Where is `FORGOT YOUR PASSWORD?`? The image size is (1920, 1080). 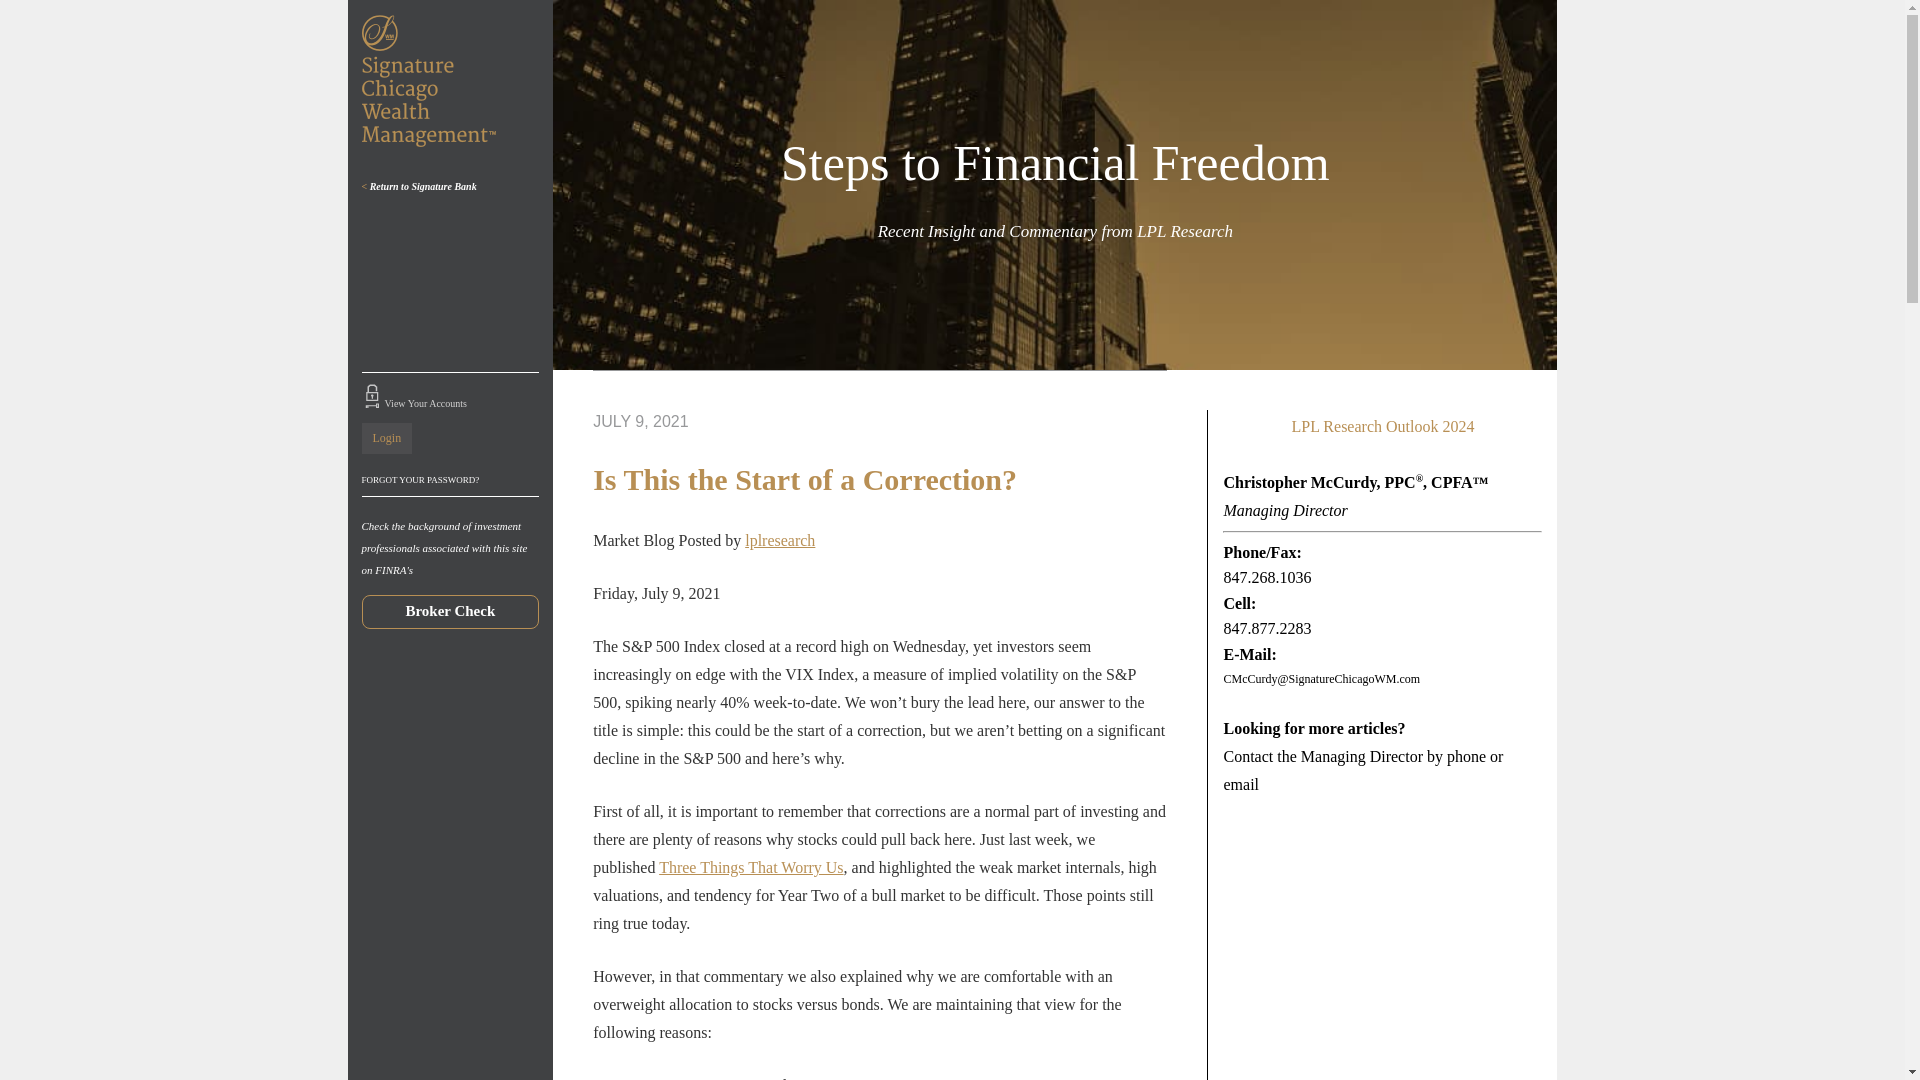
FORGOT YOUR PASSWORD? is located at coordinates (450, 480).